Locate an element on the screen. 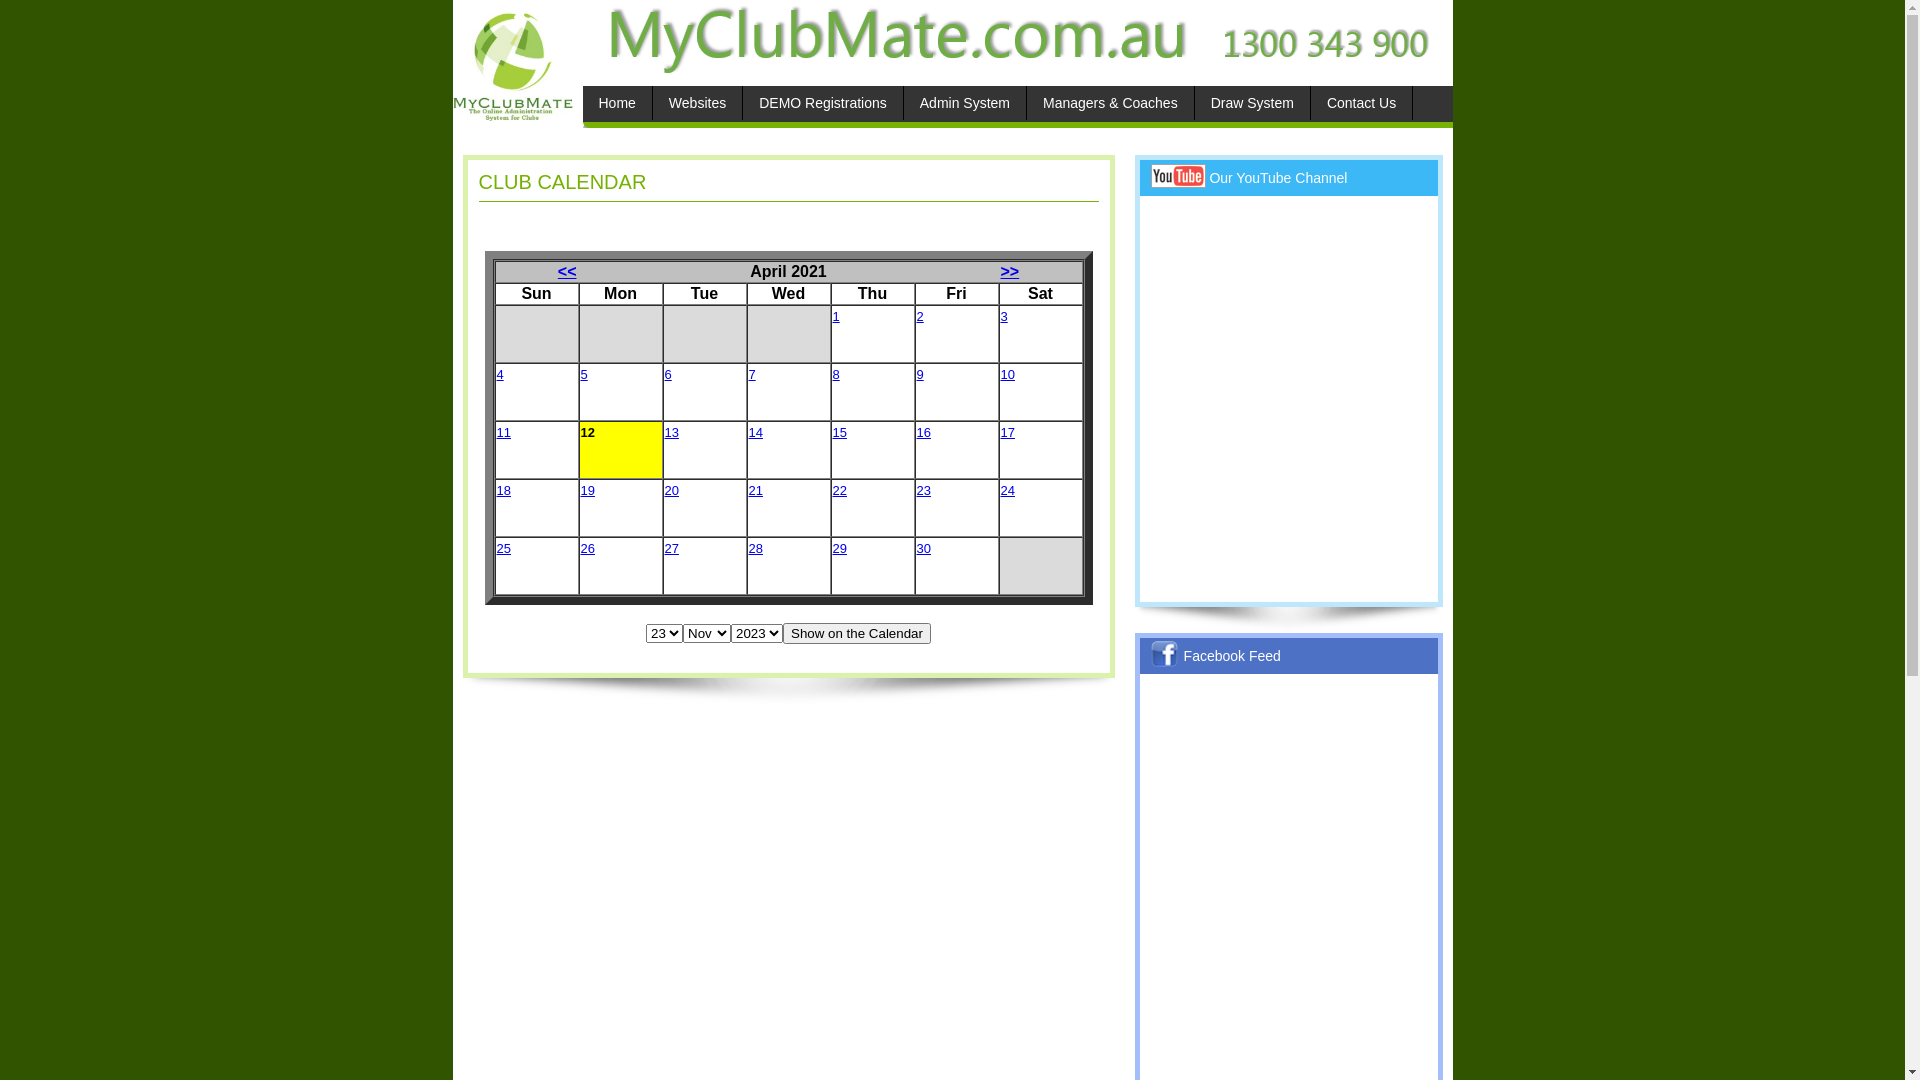  15 is located at coordinates (839, 432).